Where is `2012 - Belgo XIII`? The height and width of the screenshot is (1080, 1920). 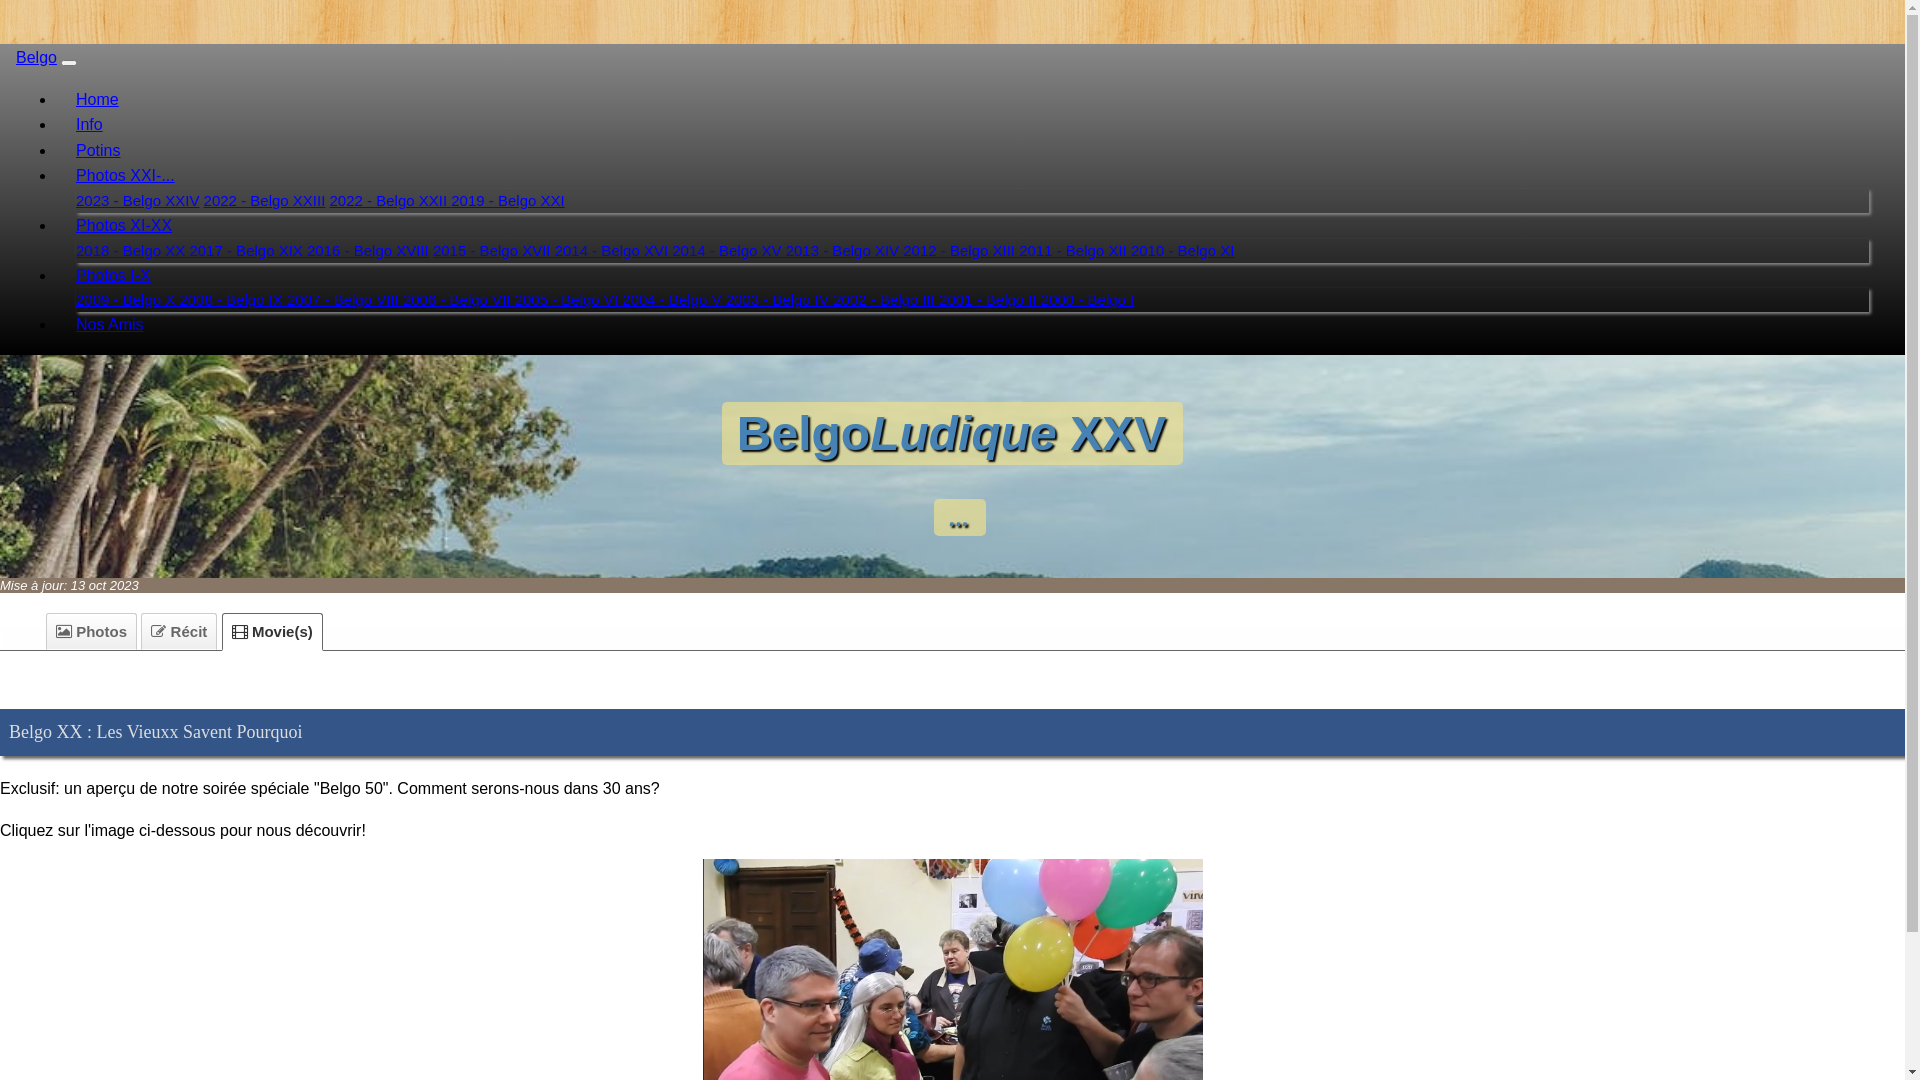
2012 - Belgo XIII is located at coordinates (961, 250).